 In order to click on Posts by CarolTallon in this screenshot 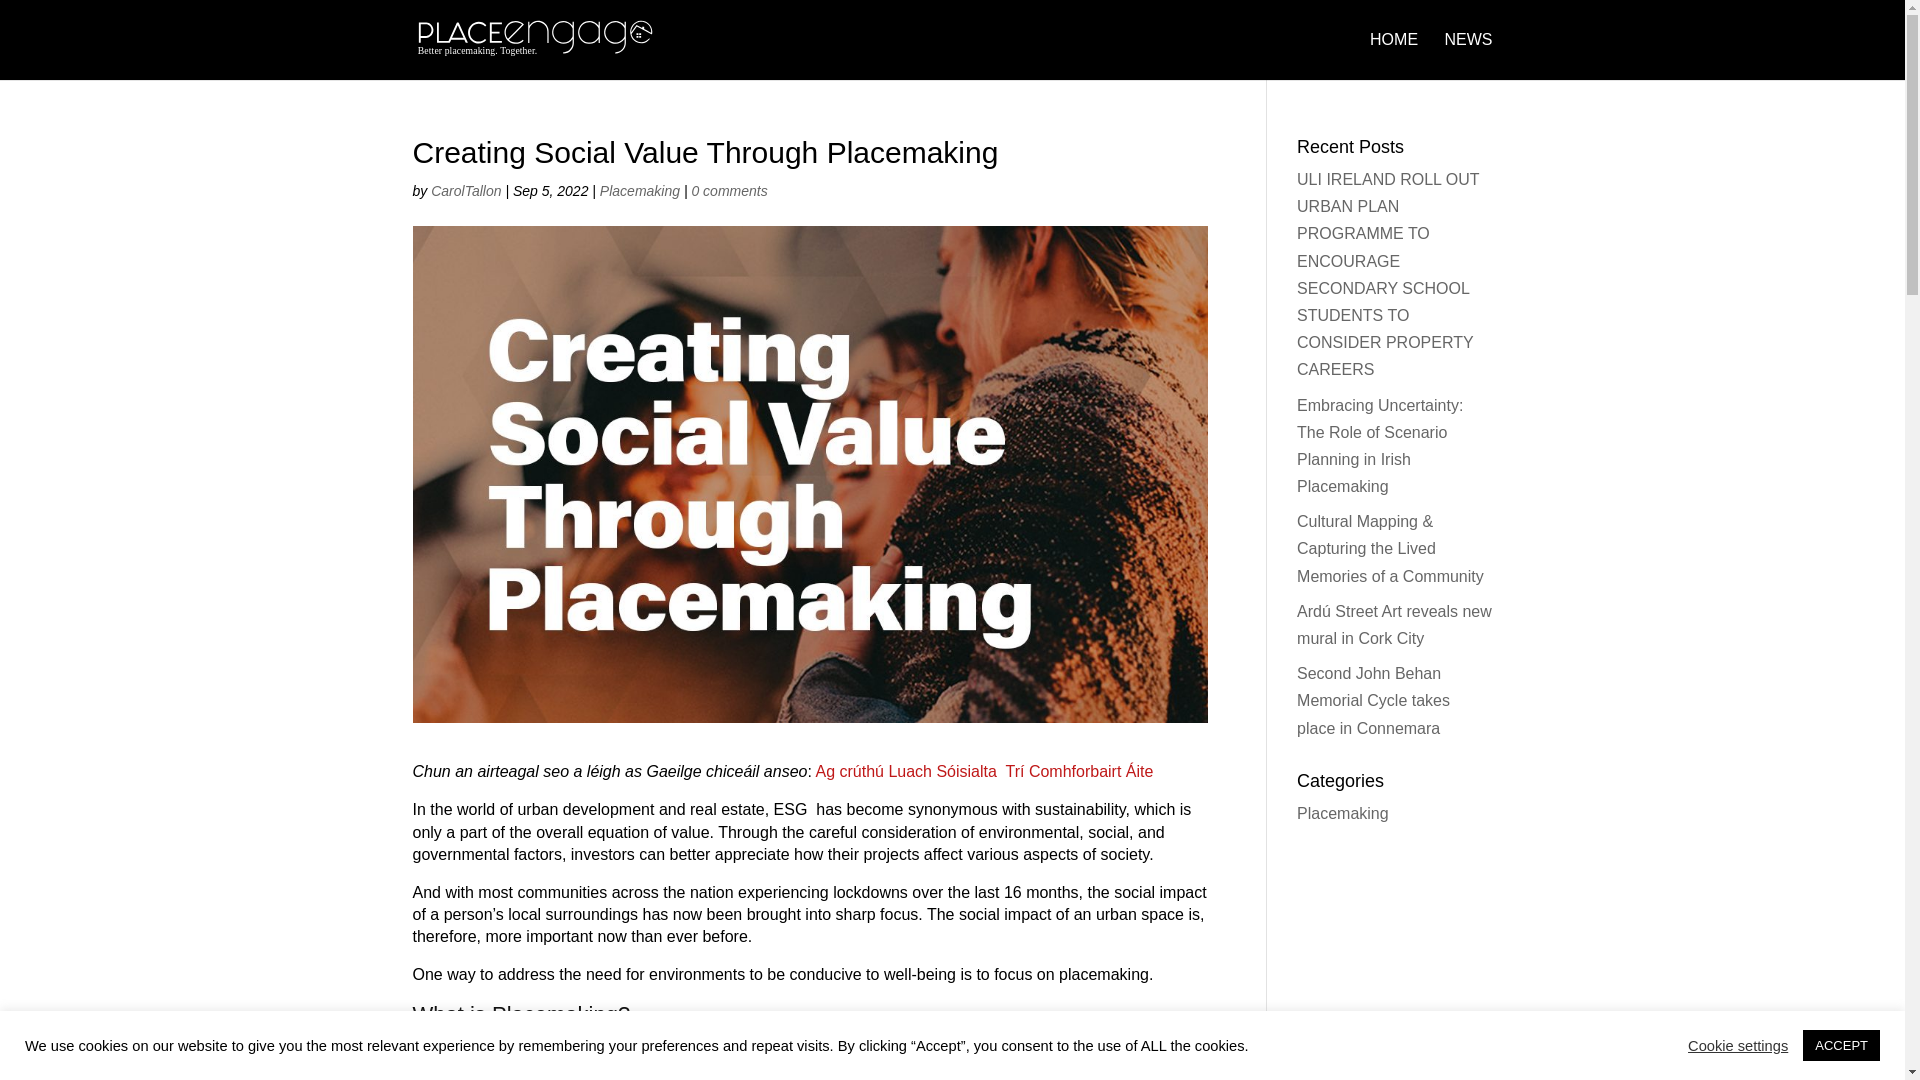, I will do `click(466, 190)`.